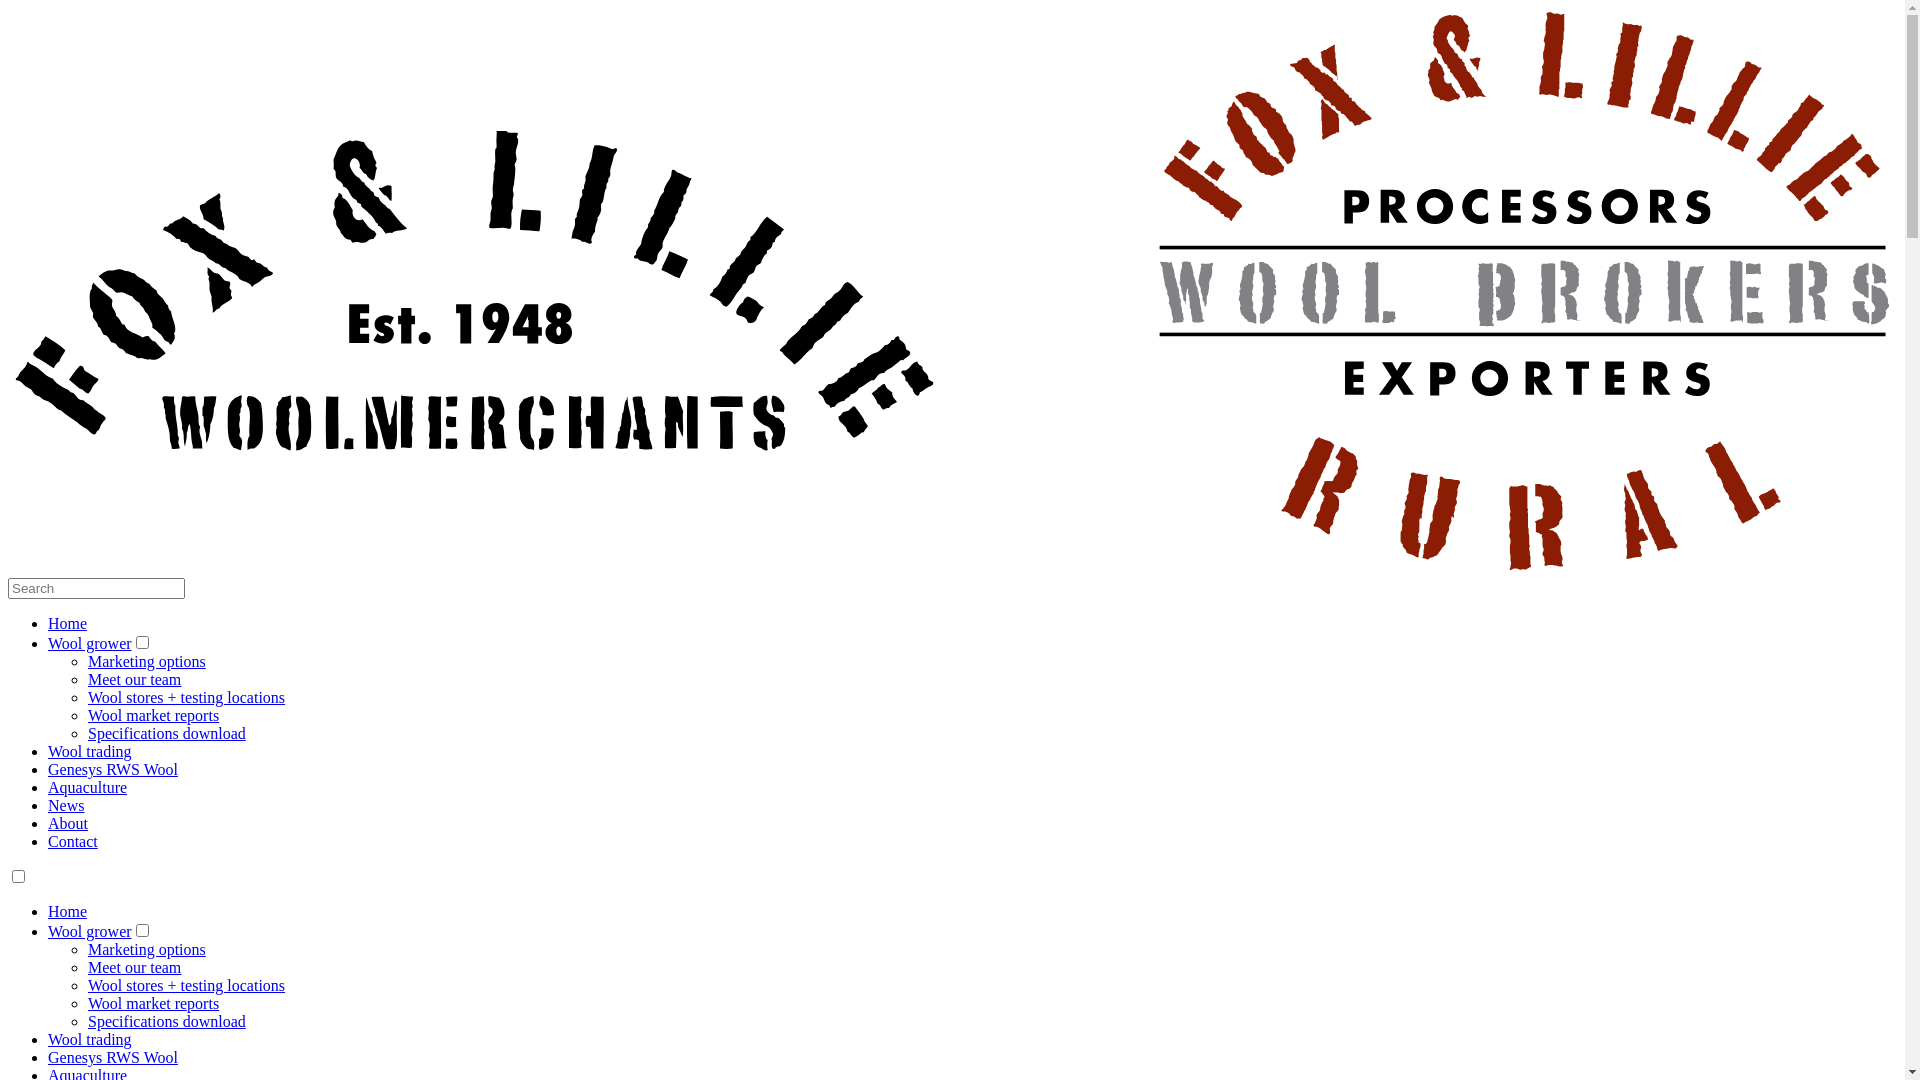 Image resolution: width=1920 pixels, height=1080 pixels. I want to click on Meet our team, so click(134, 968).